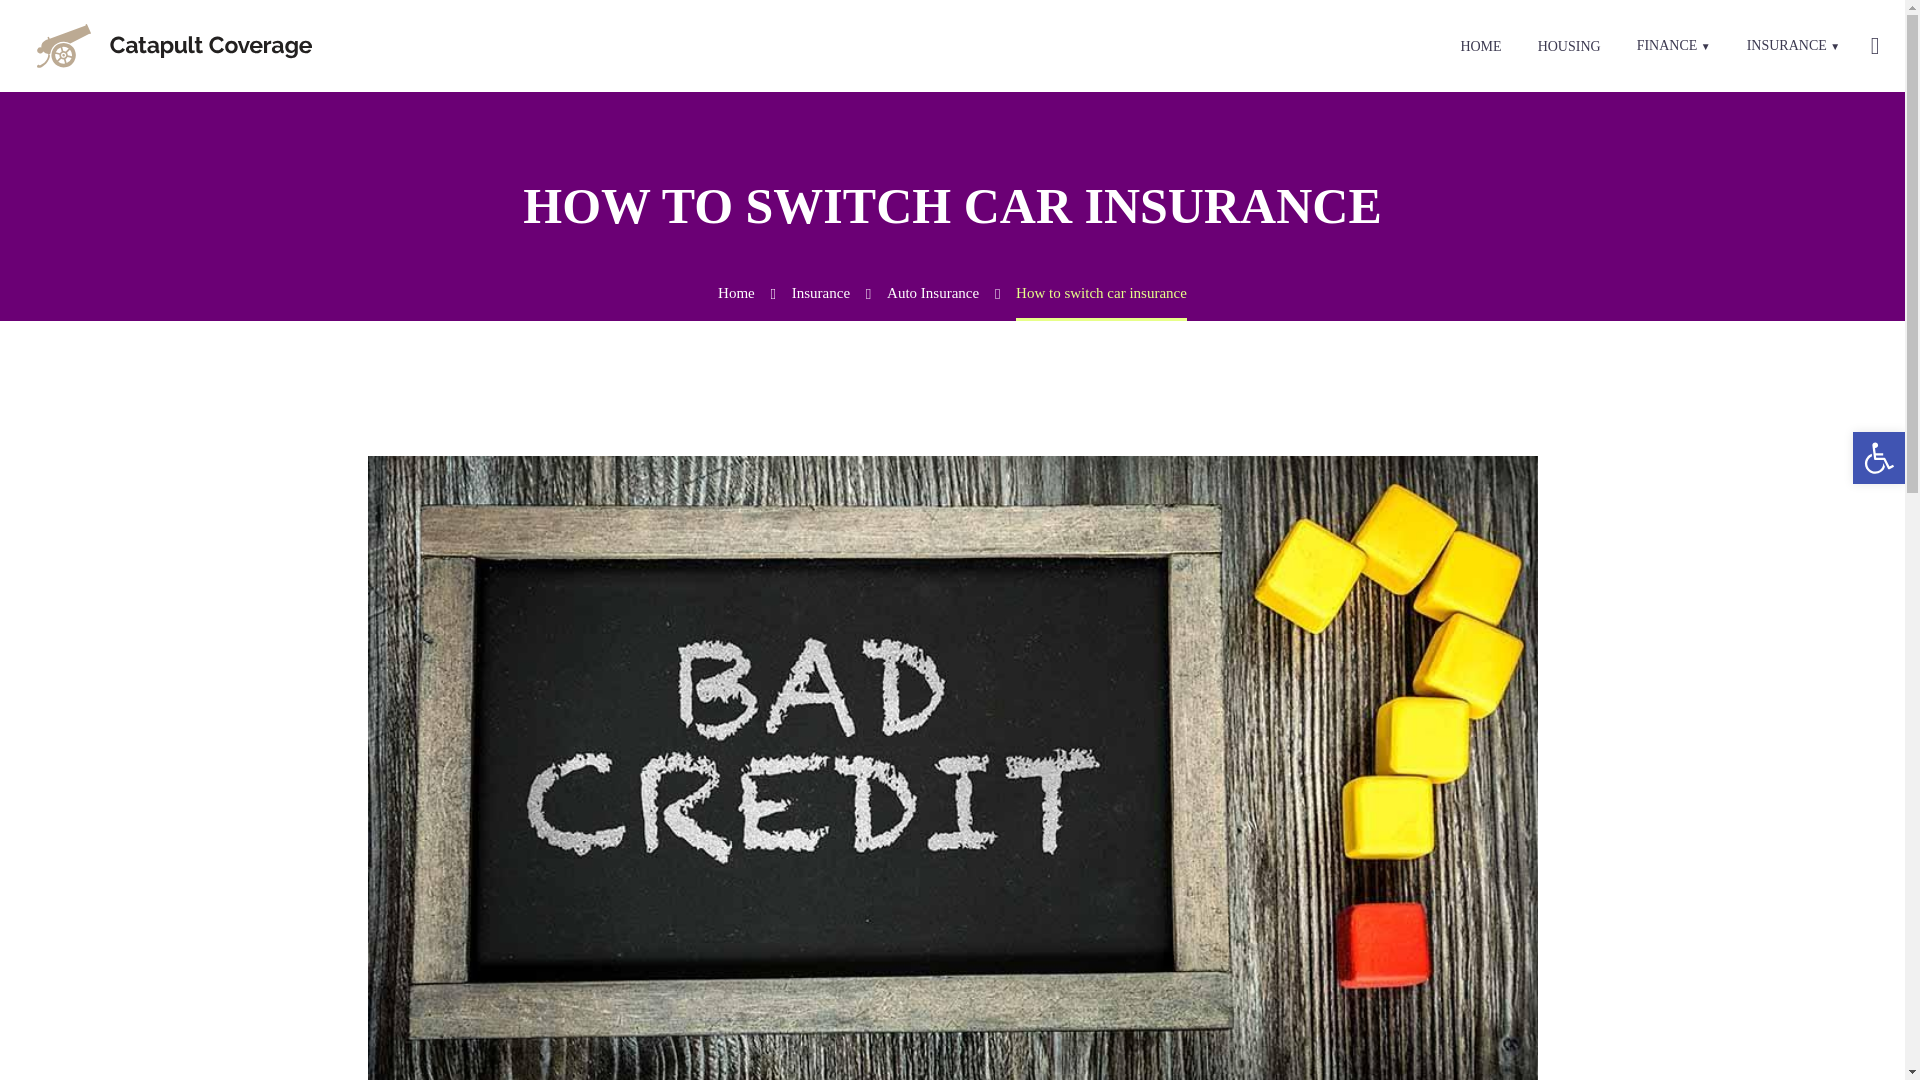 The image size is (1920, 1080). What do you see at coordinates (820, 293) in the screenshot?
I see `Insurance` at bounding box center [820, 293].